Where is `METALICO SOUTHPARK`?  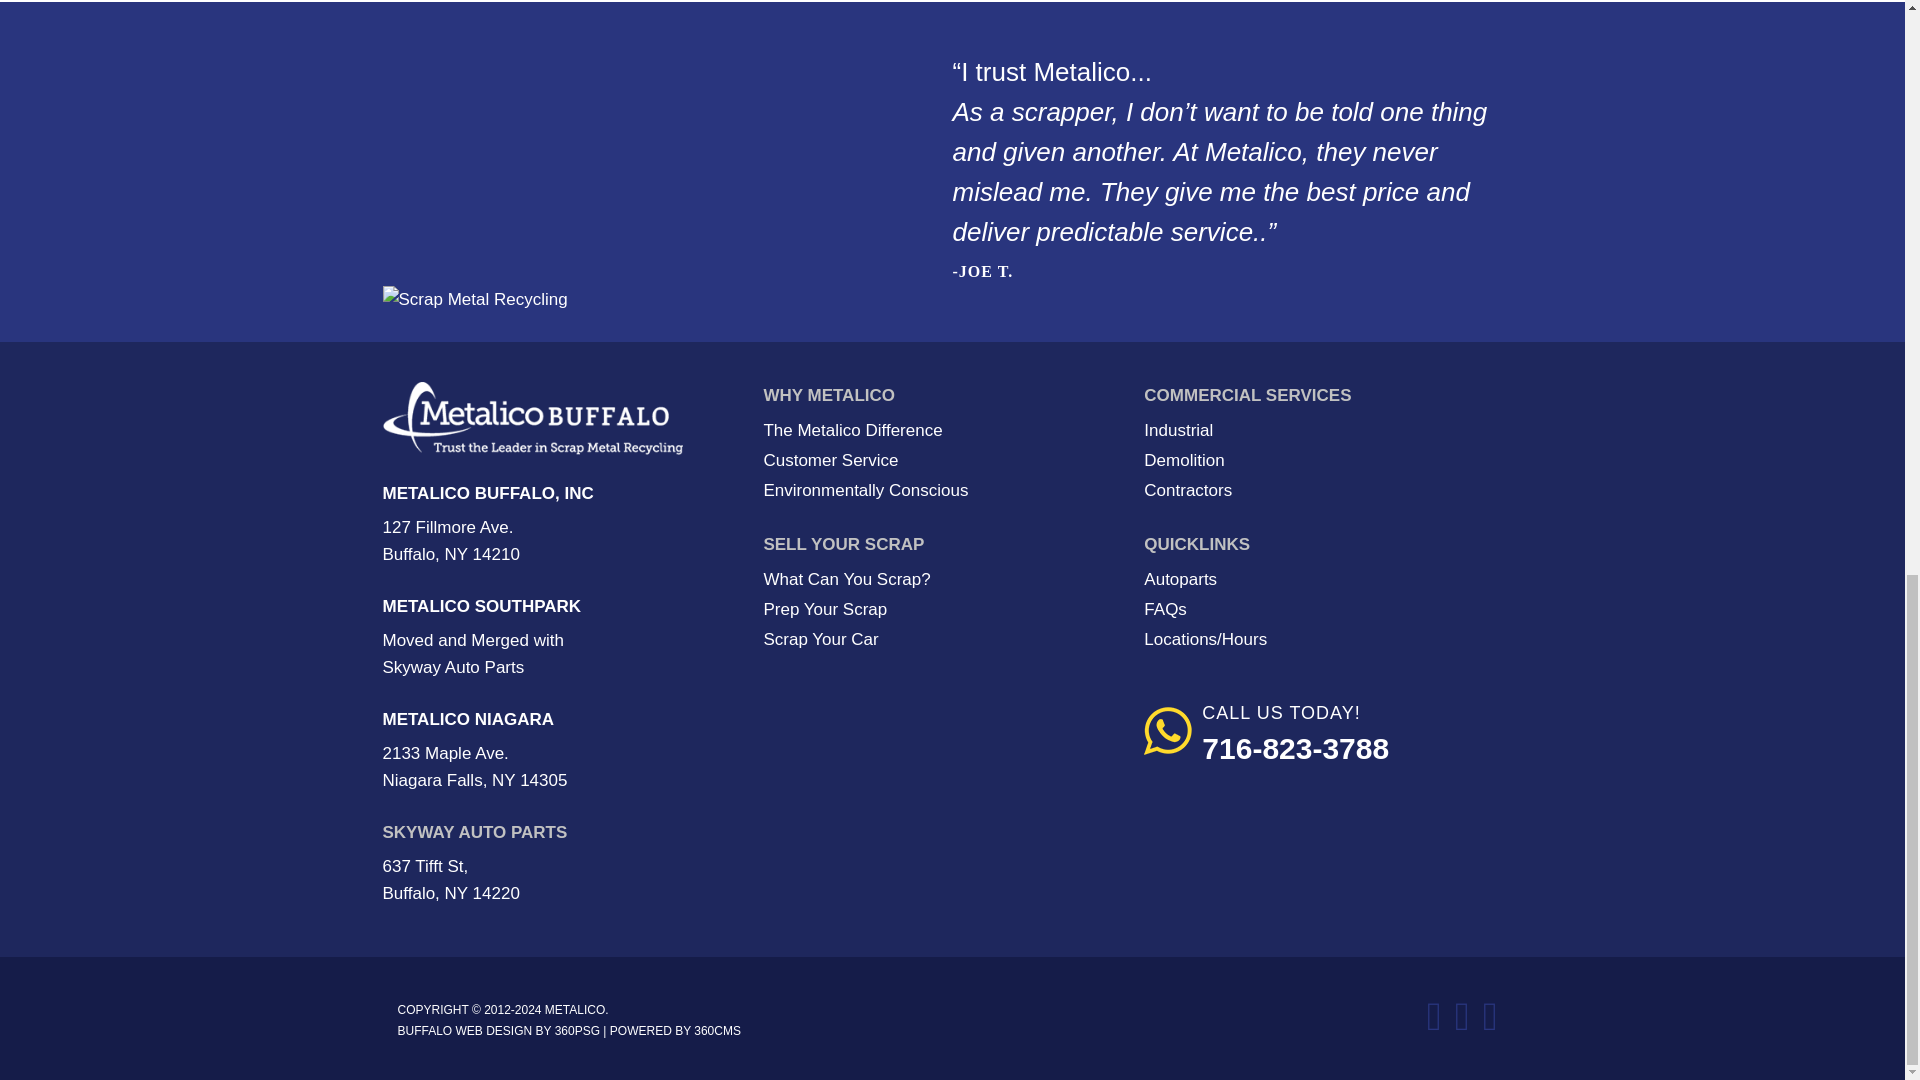
METALICO SOUTHPARK is located at coordinates (482, 606).